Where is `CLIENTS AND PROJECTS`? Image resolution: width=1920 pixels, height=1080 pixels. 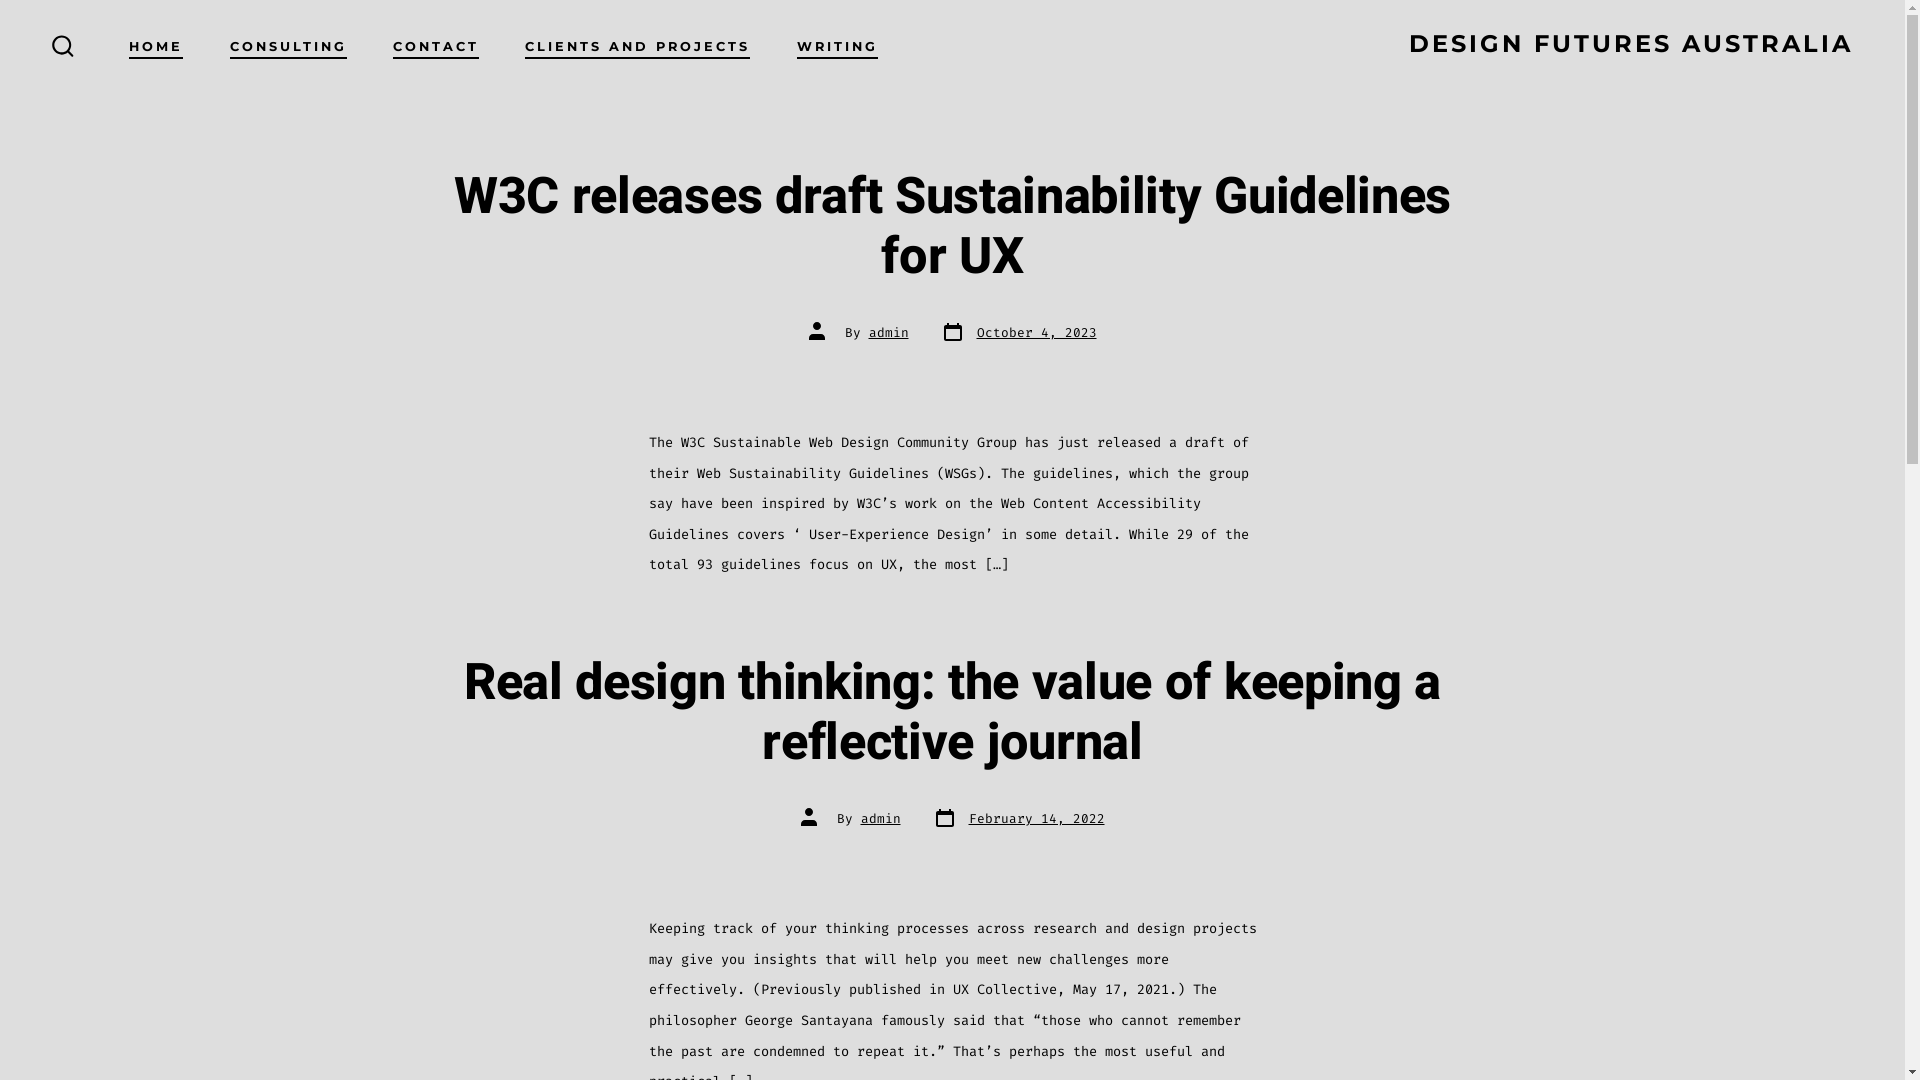
CLIENTS AND PROJECTS is located at coordinates (638, 48).